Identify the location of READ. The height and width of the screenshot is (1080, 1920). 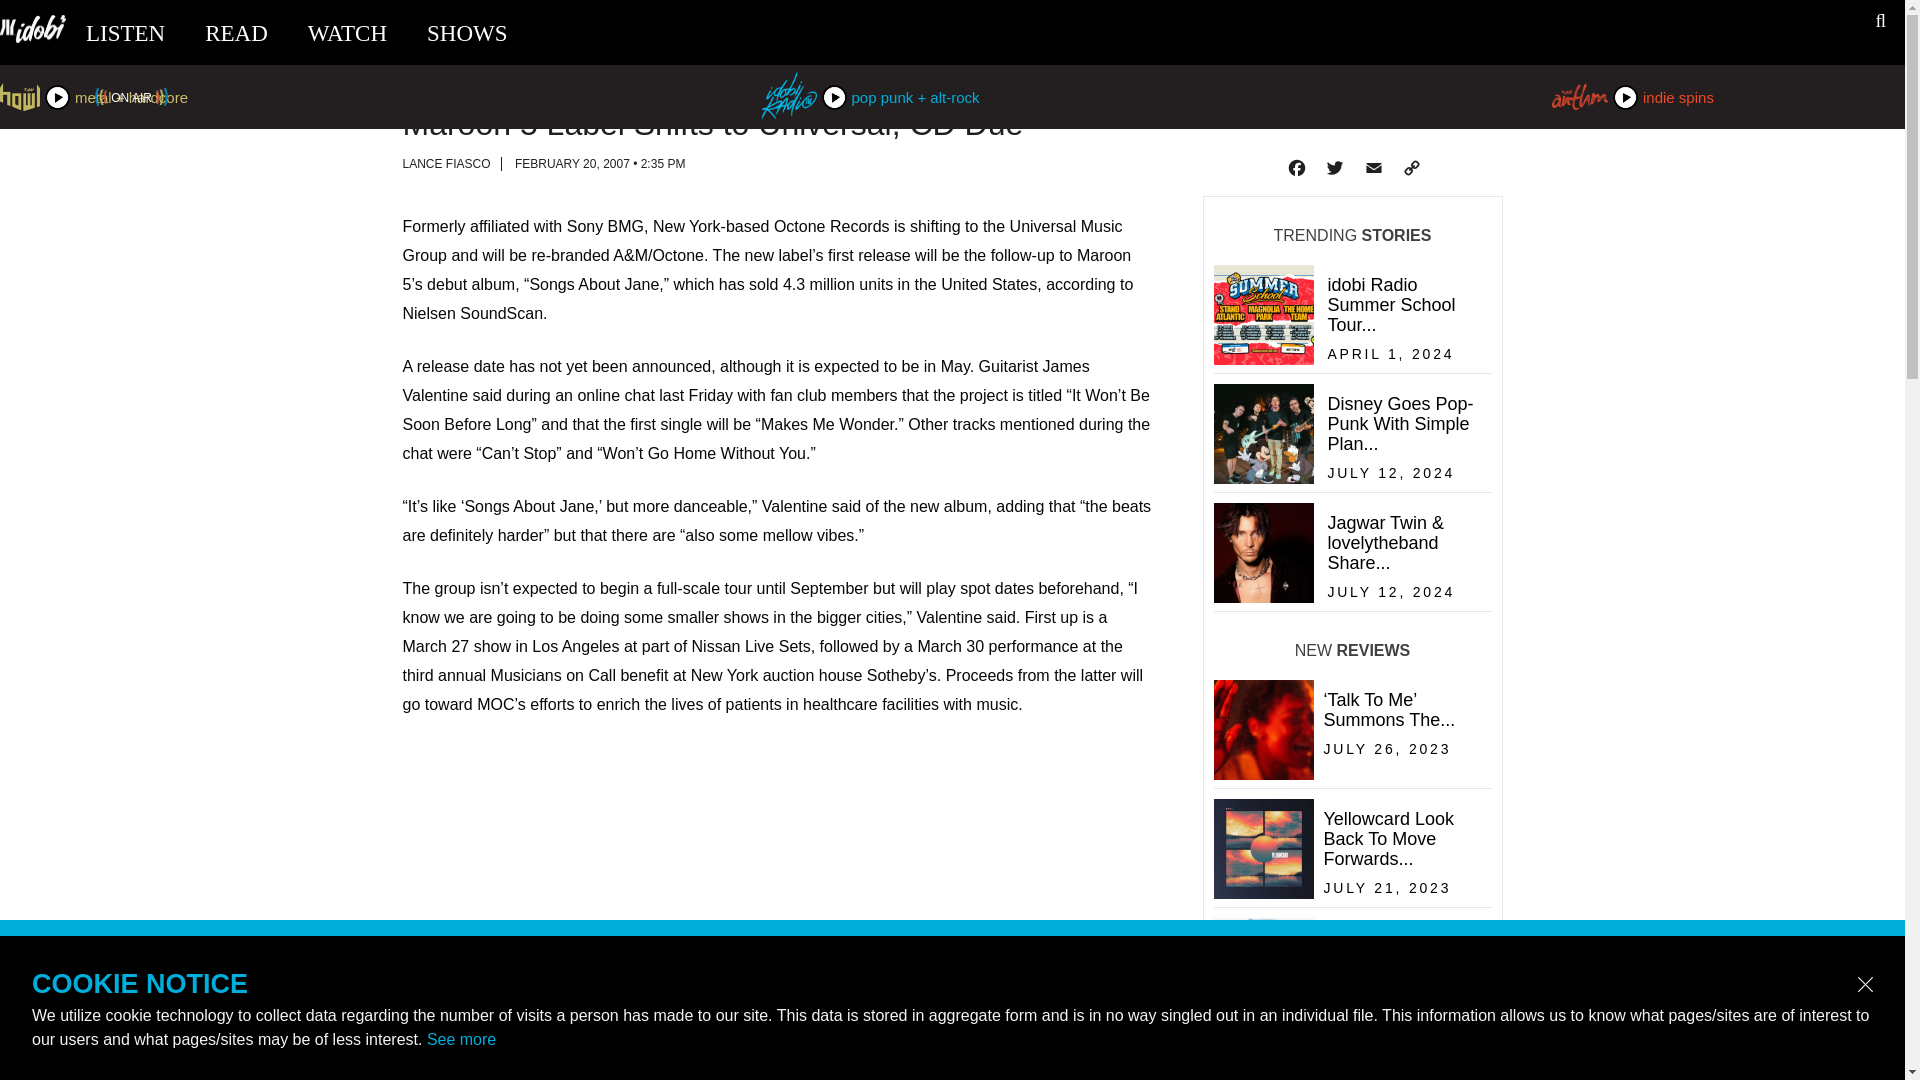
(236, 33).